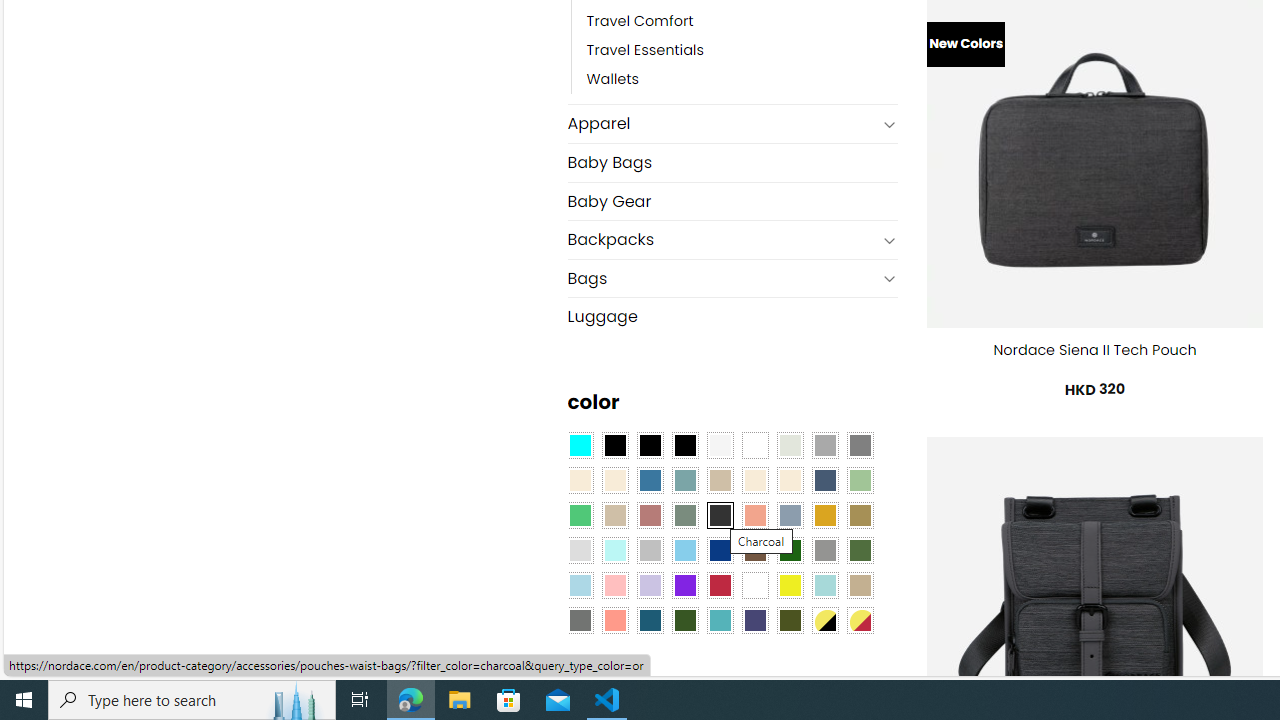 The height and width of the screenshot is (720, 1280). I want to click on Kelp, so click(860, 514).